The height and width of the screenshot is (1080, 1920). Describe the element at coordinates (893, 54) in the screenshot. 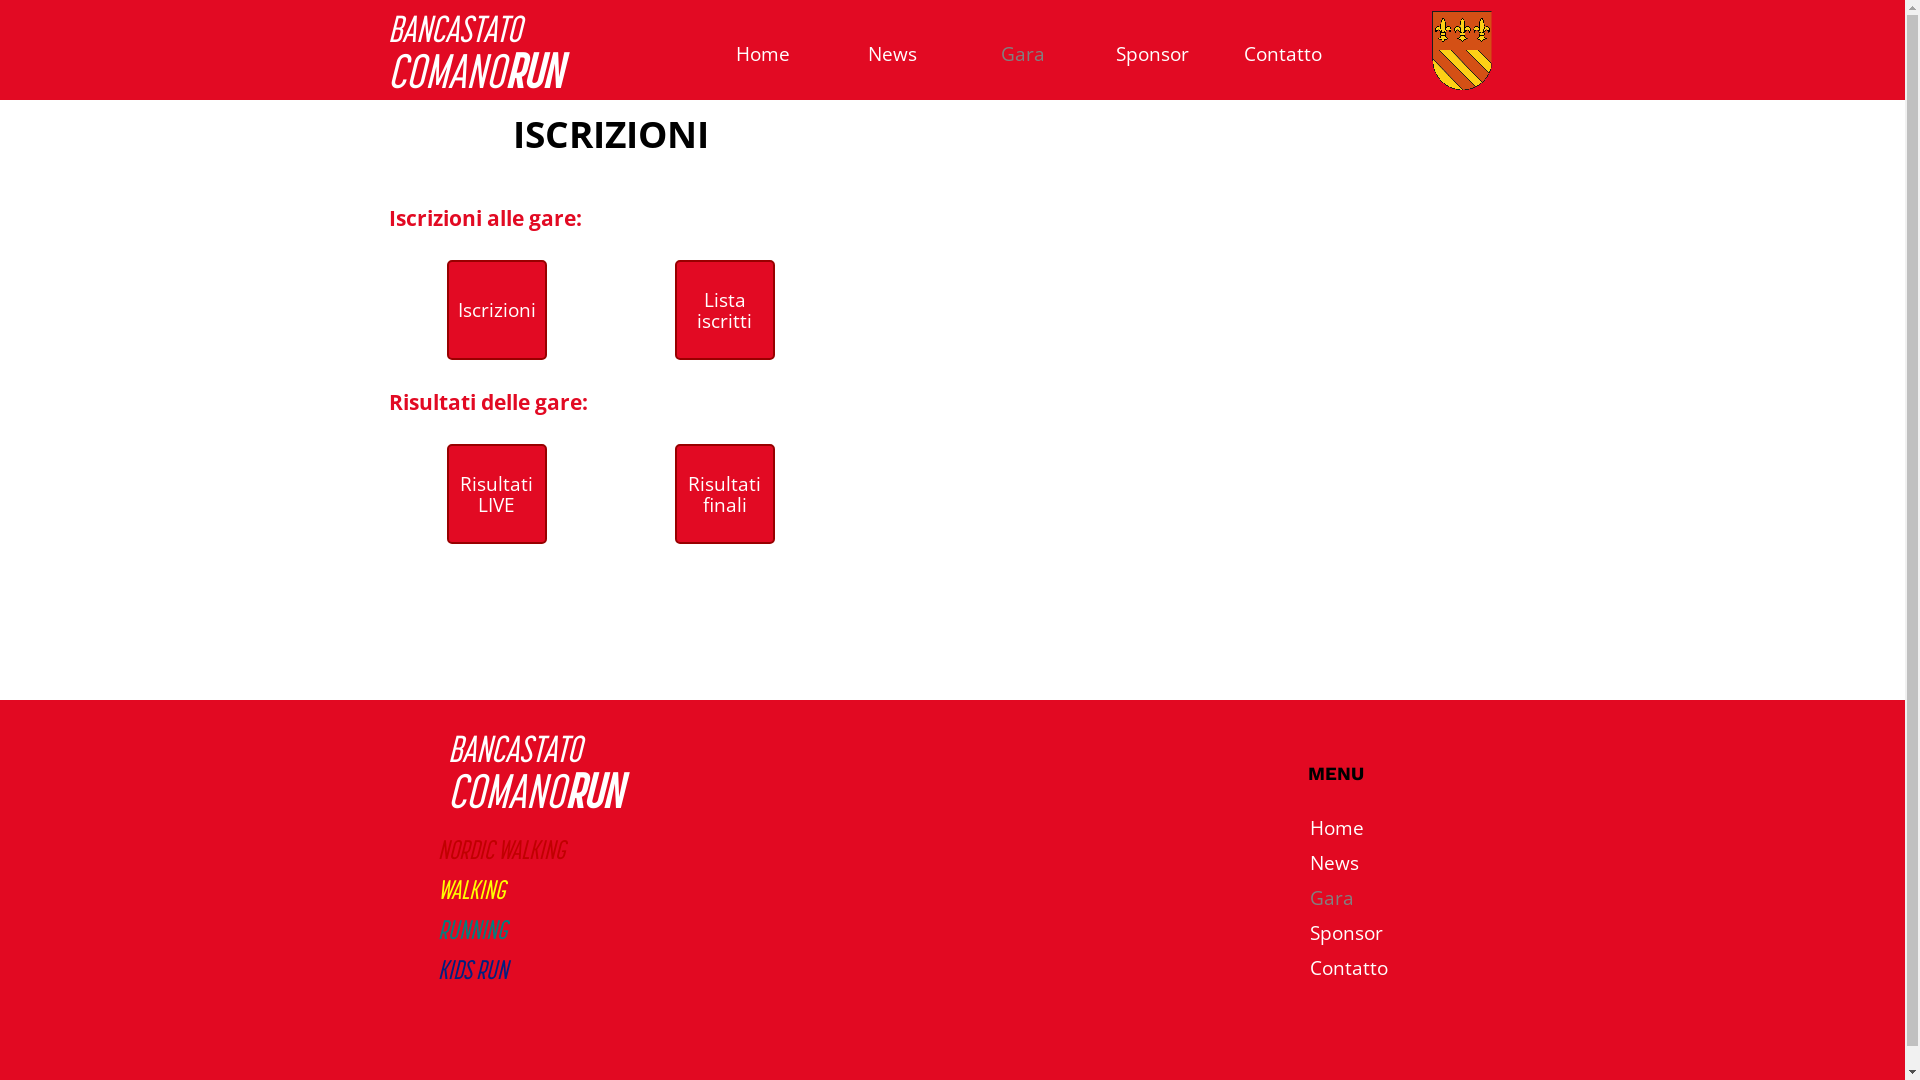

I see `News` at that location.